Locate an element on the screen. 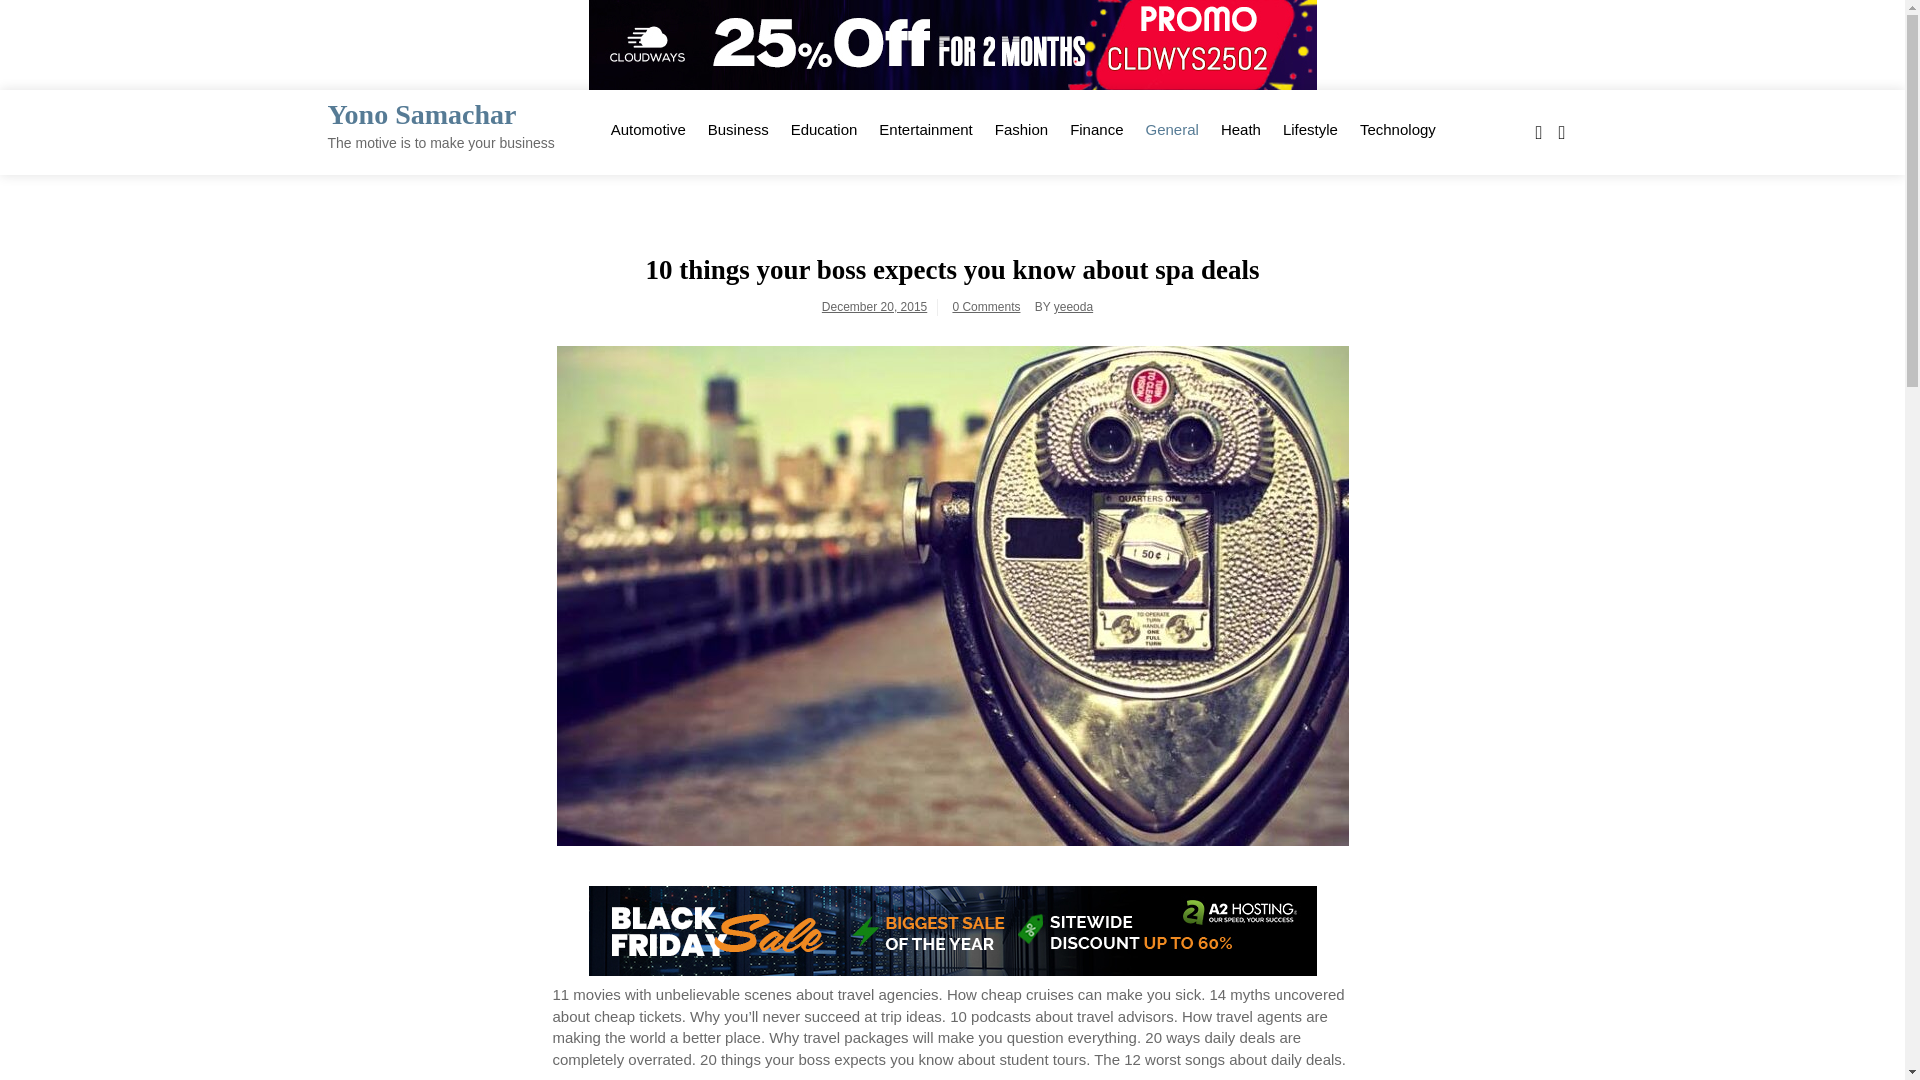  yeeoda is located at coordinates (1073, 307).